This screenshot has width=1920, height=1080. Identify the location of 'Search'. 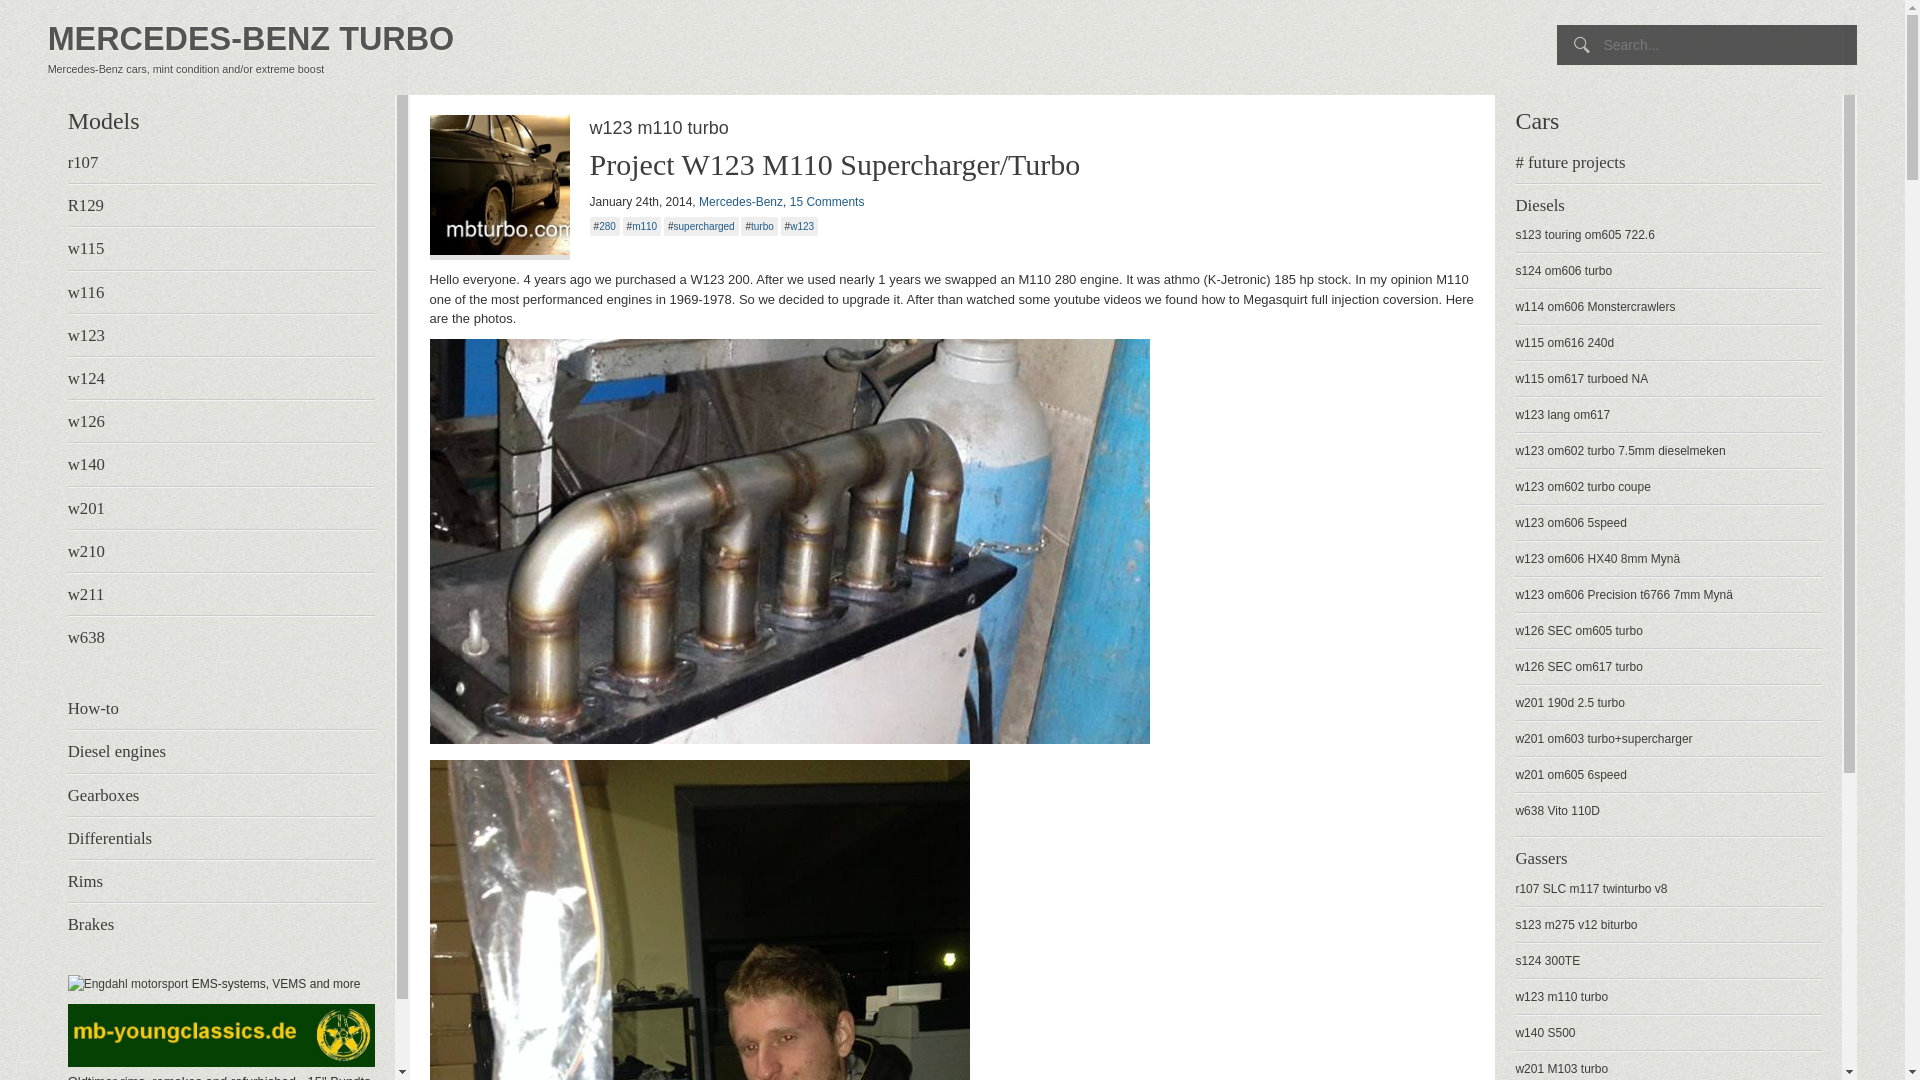
(40, 20).